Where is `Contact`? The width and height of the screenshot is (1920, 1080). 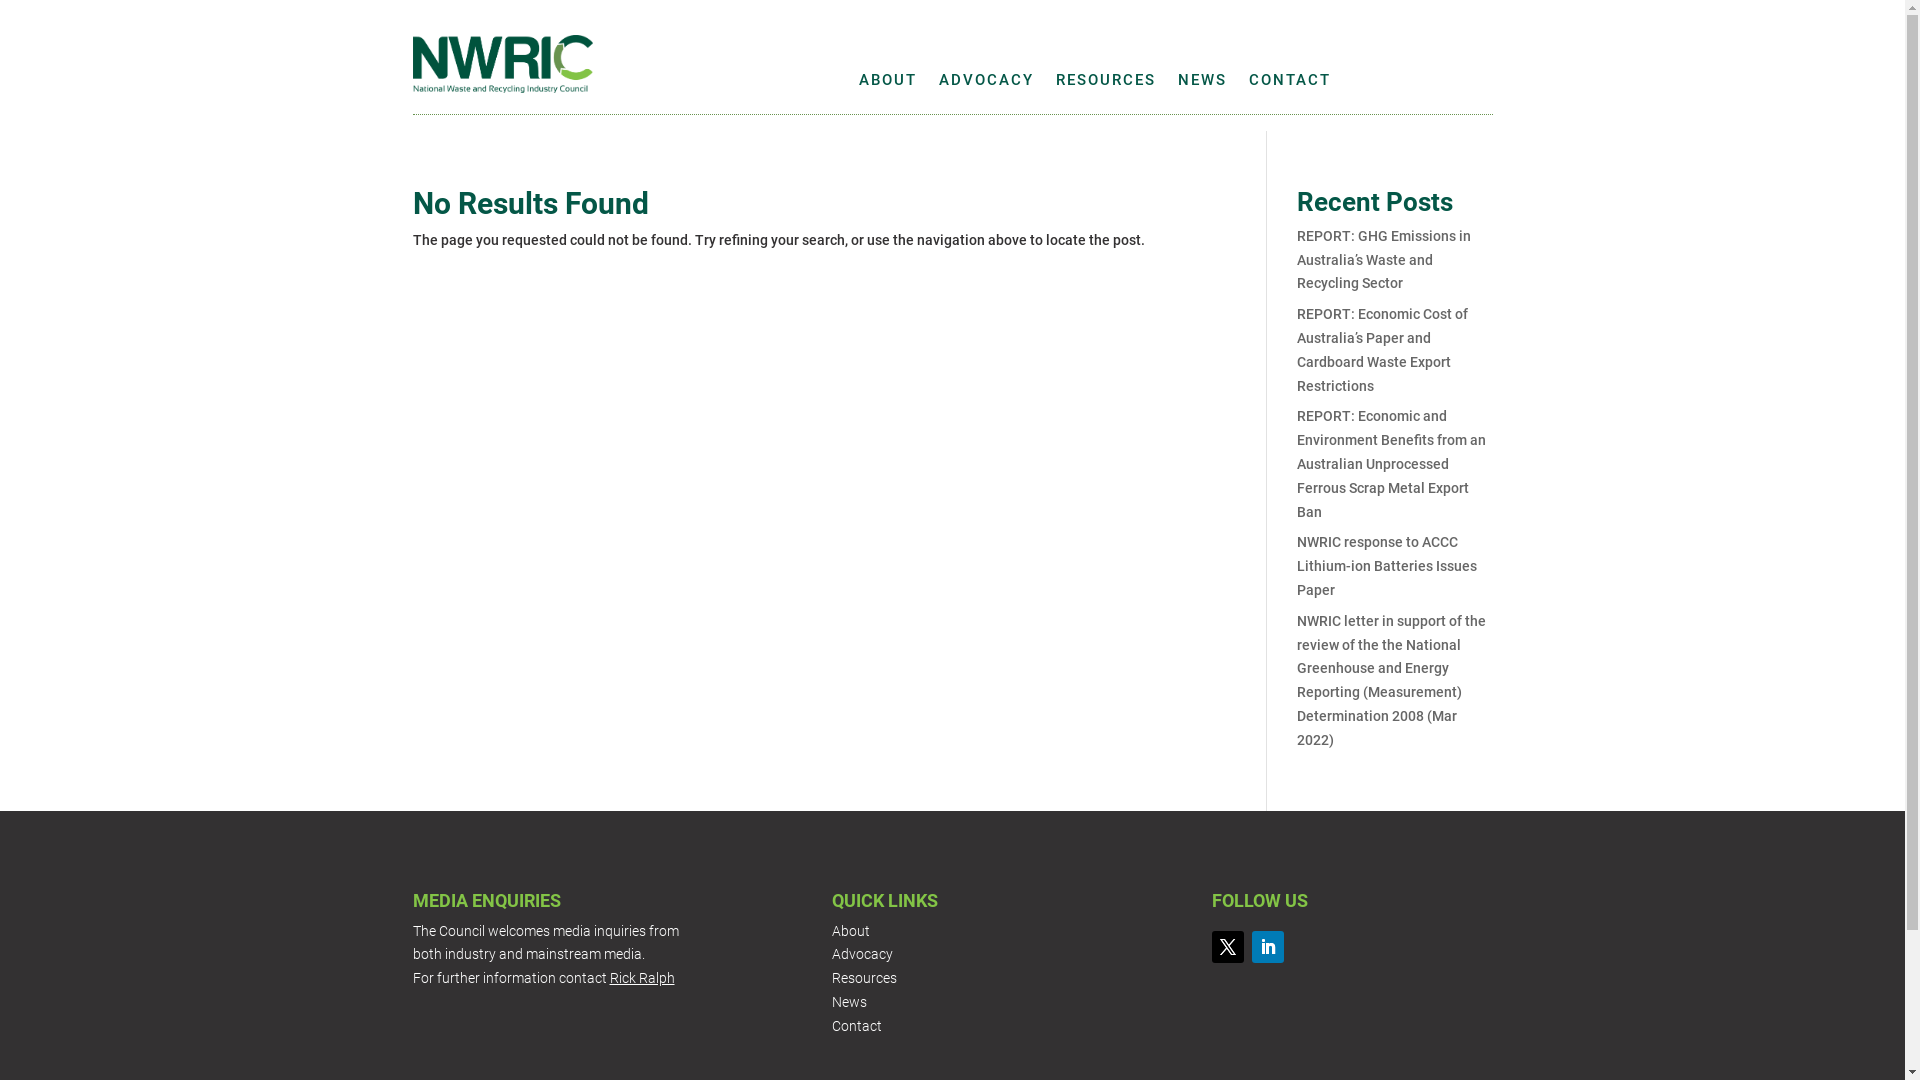
Contact is located at coordinates (857, 1026).